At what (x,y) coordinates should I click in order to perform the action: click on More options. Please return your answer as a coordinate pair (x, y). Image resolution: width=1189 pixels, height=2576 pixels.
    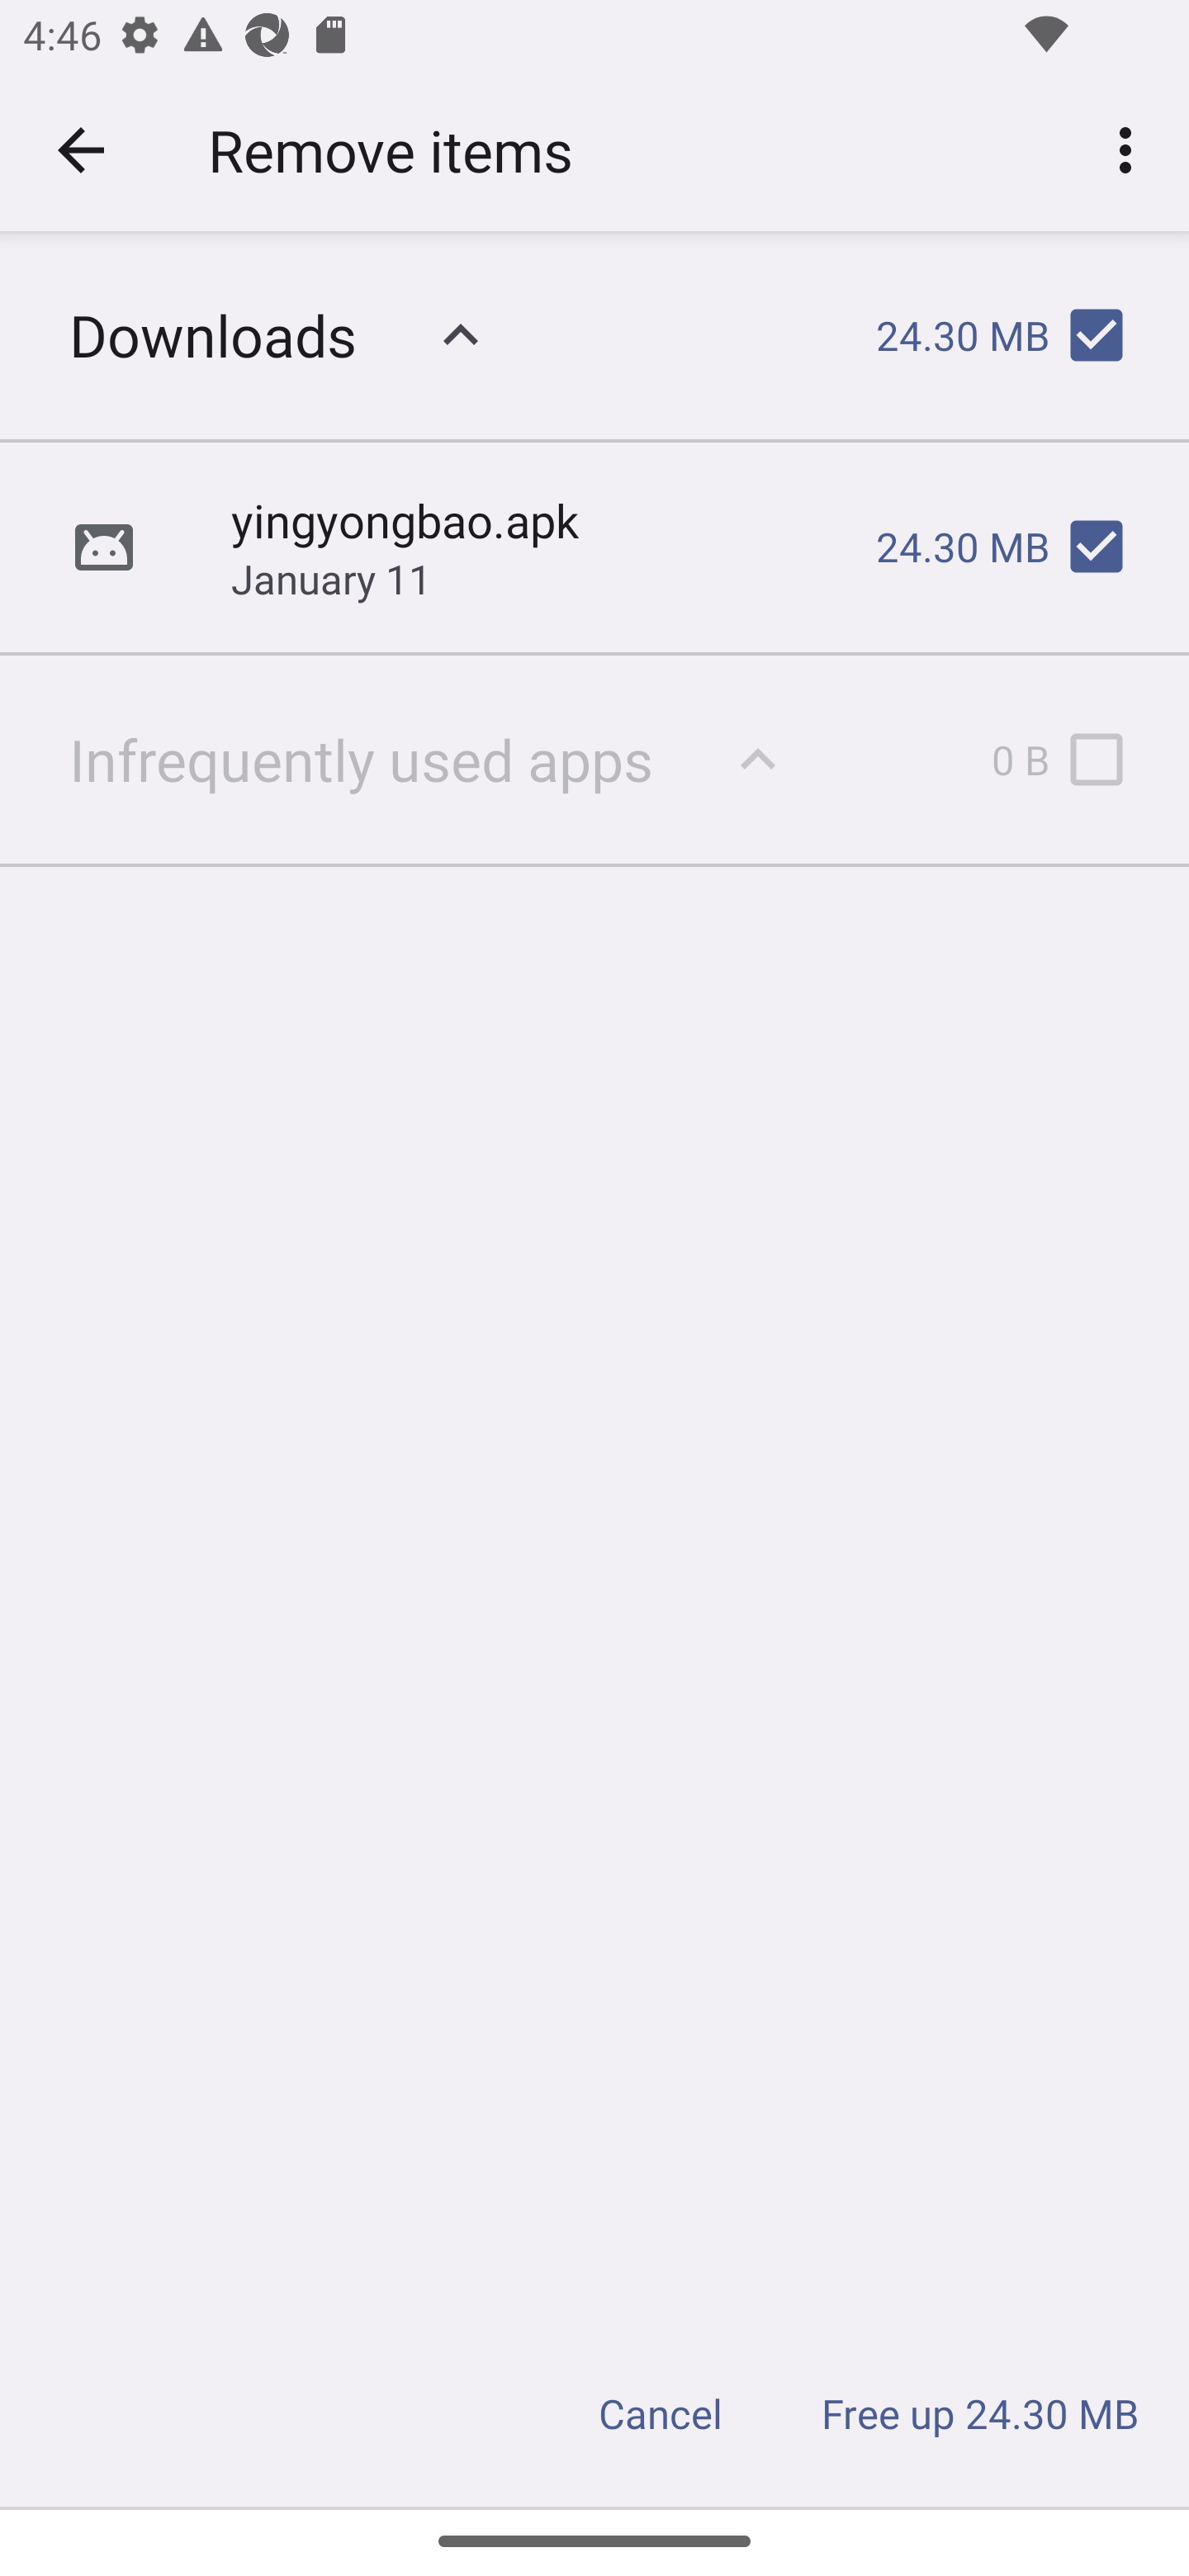
    Looking at the image, I should click on (1131, 149).